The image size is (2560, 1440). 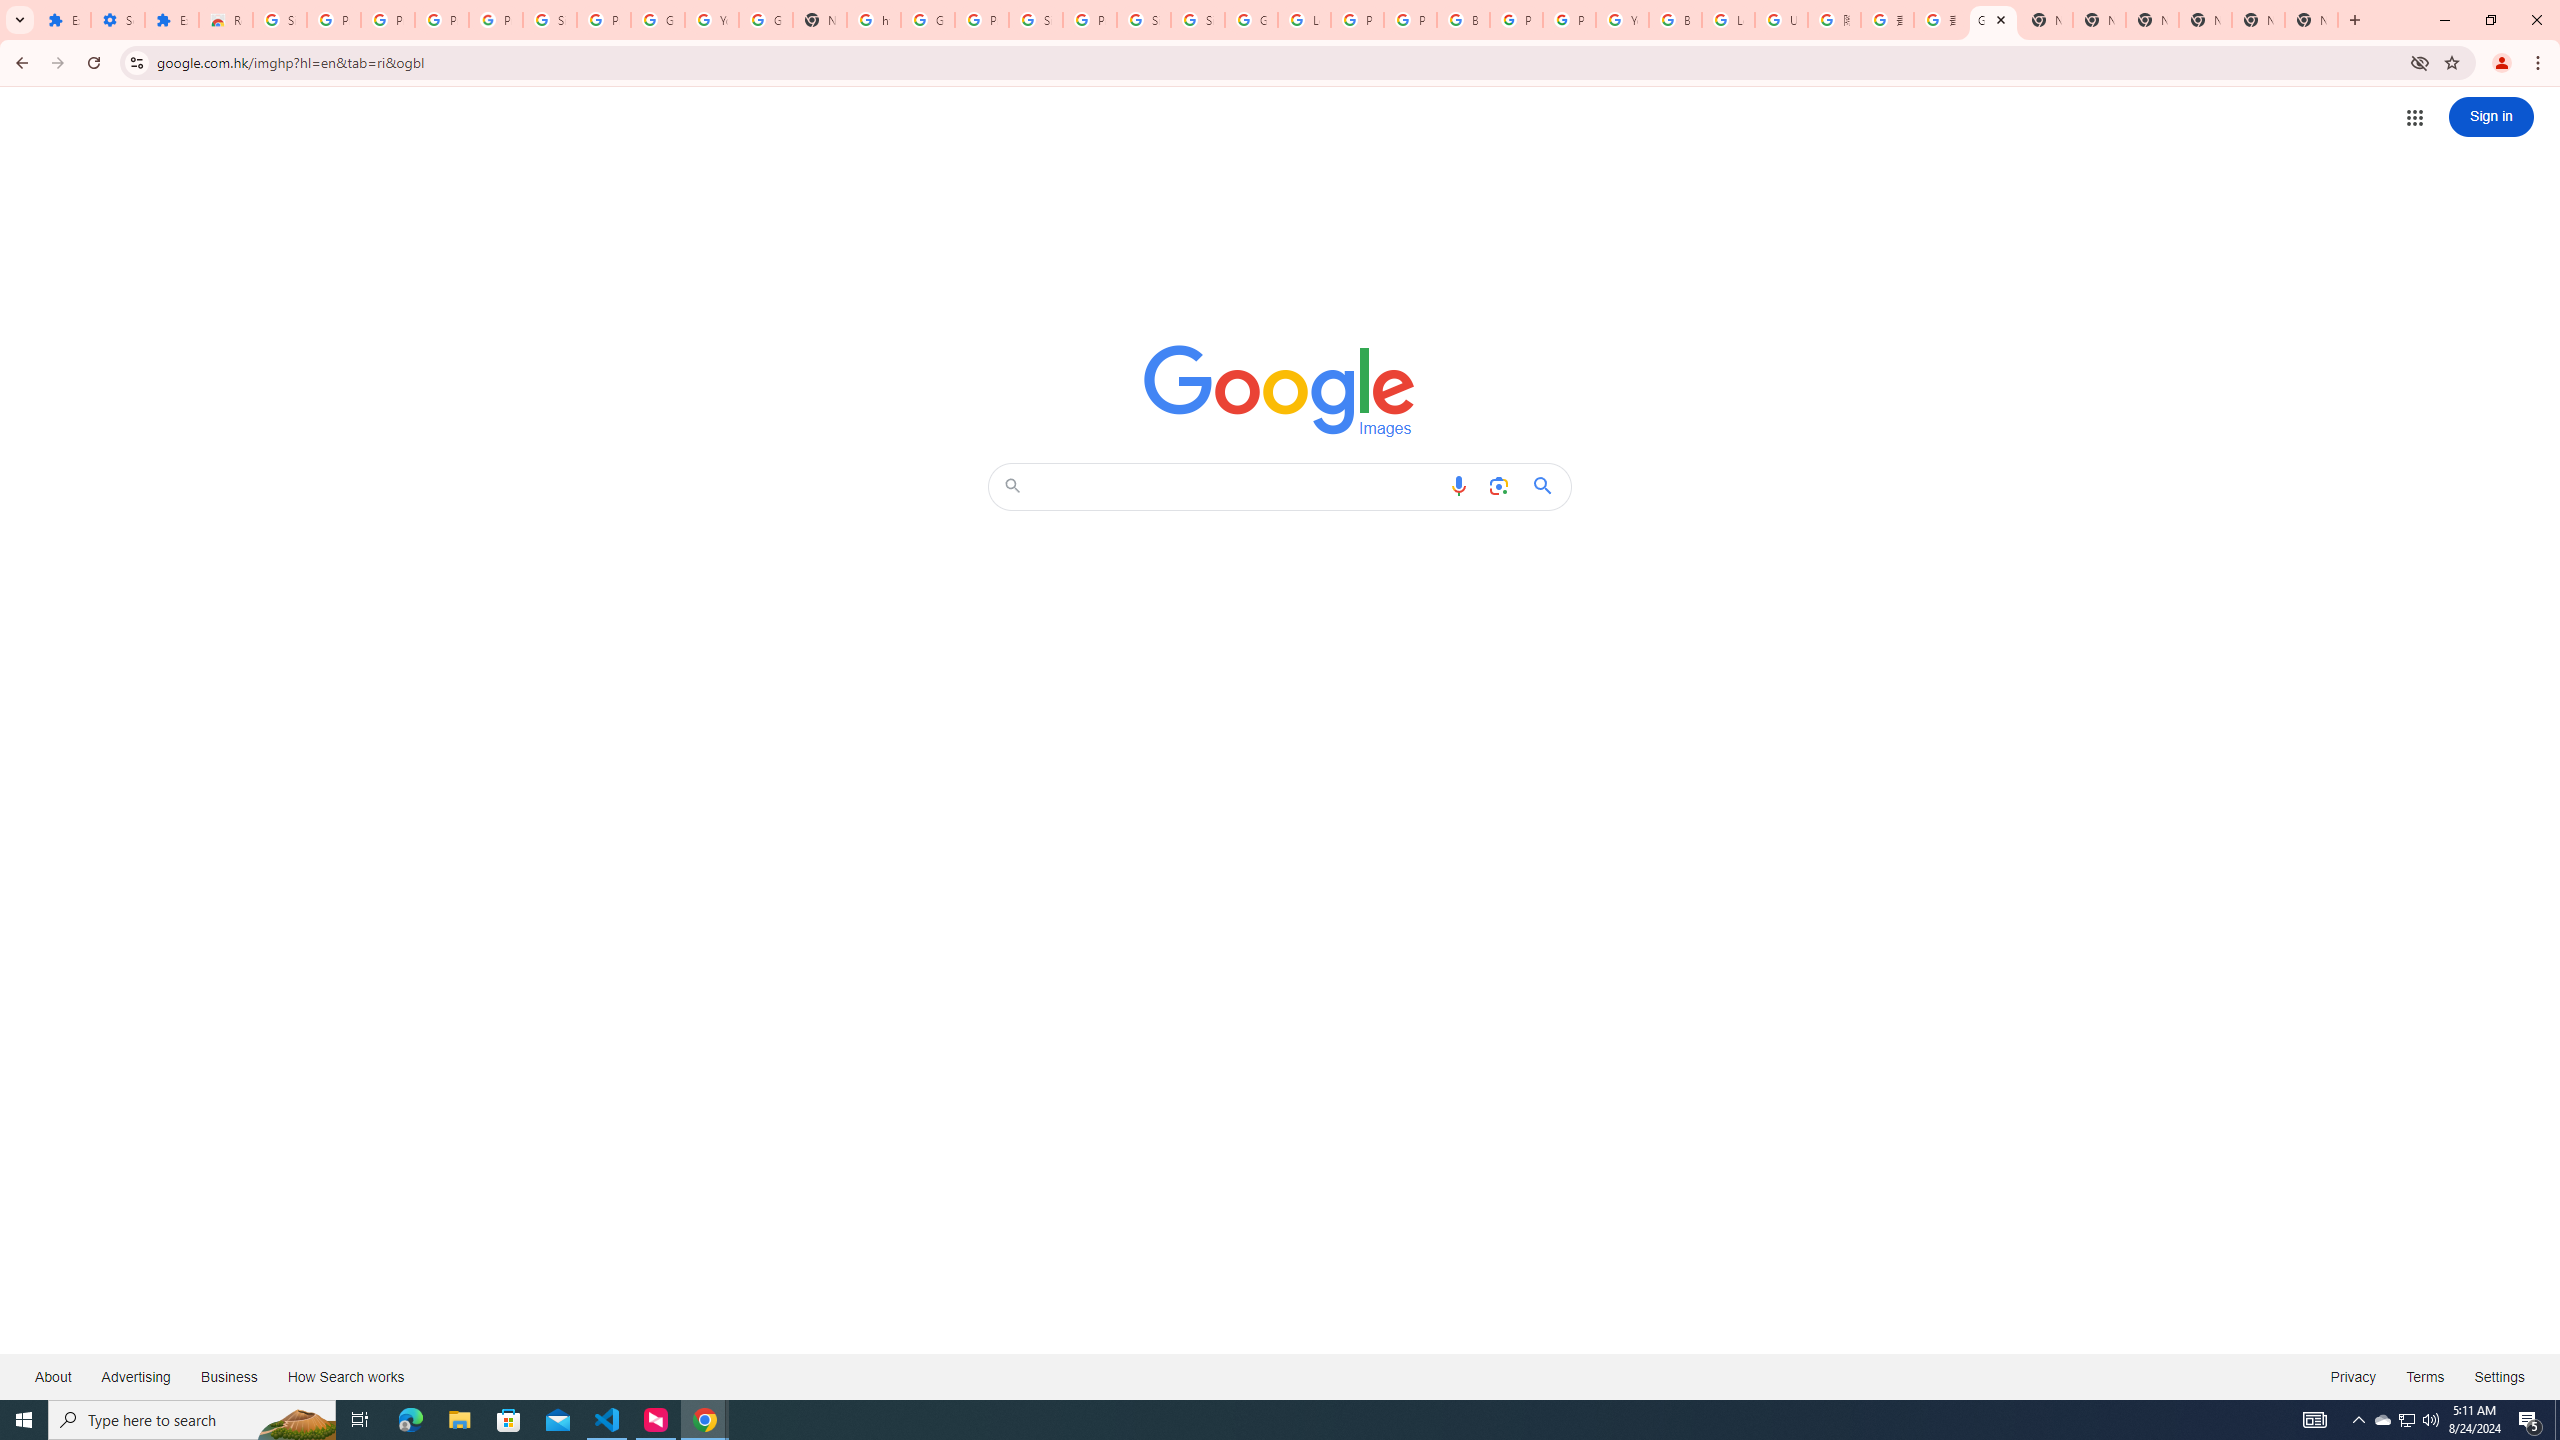 What do you see at coordinates (64, 20) in the screenshot?
I see `Extensions` at bounding box center [64, 20].